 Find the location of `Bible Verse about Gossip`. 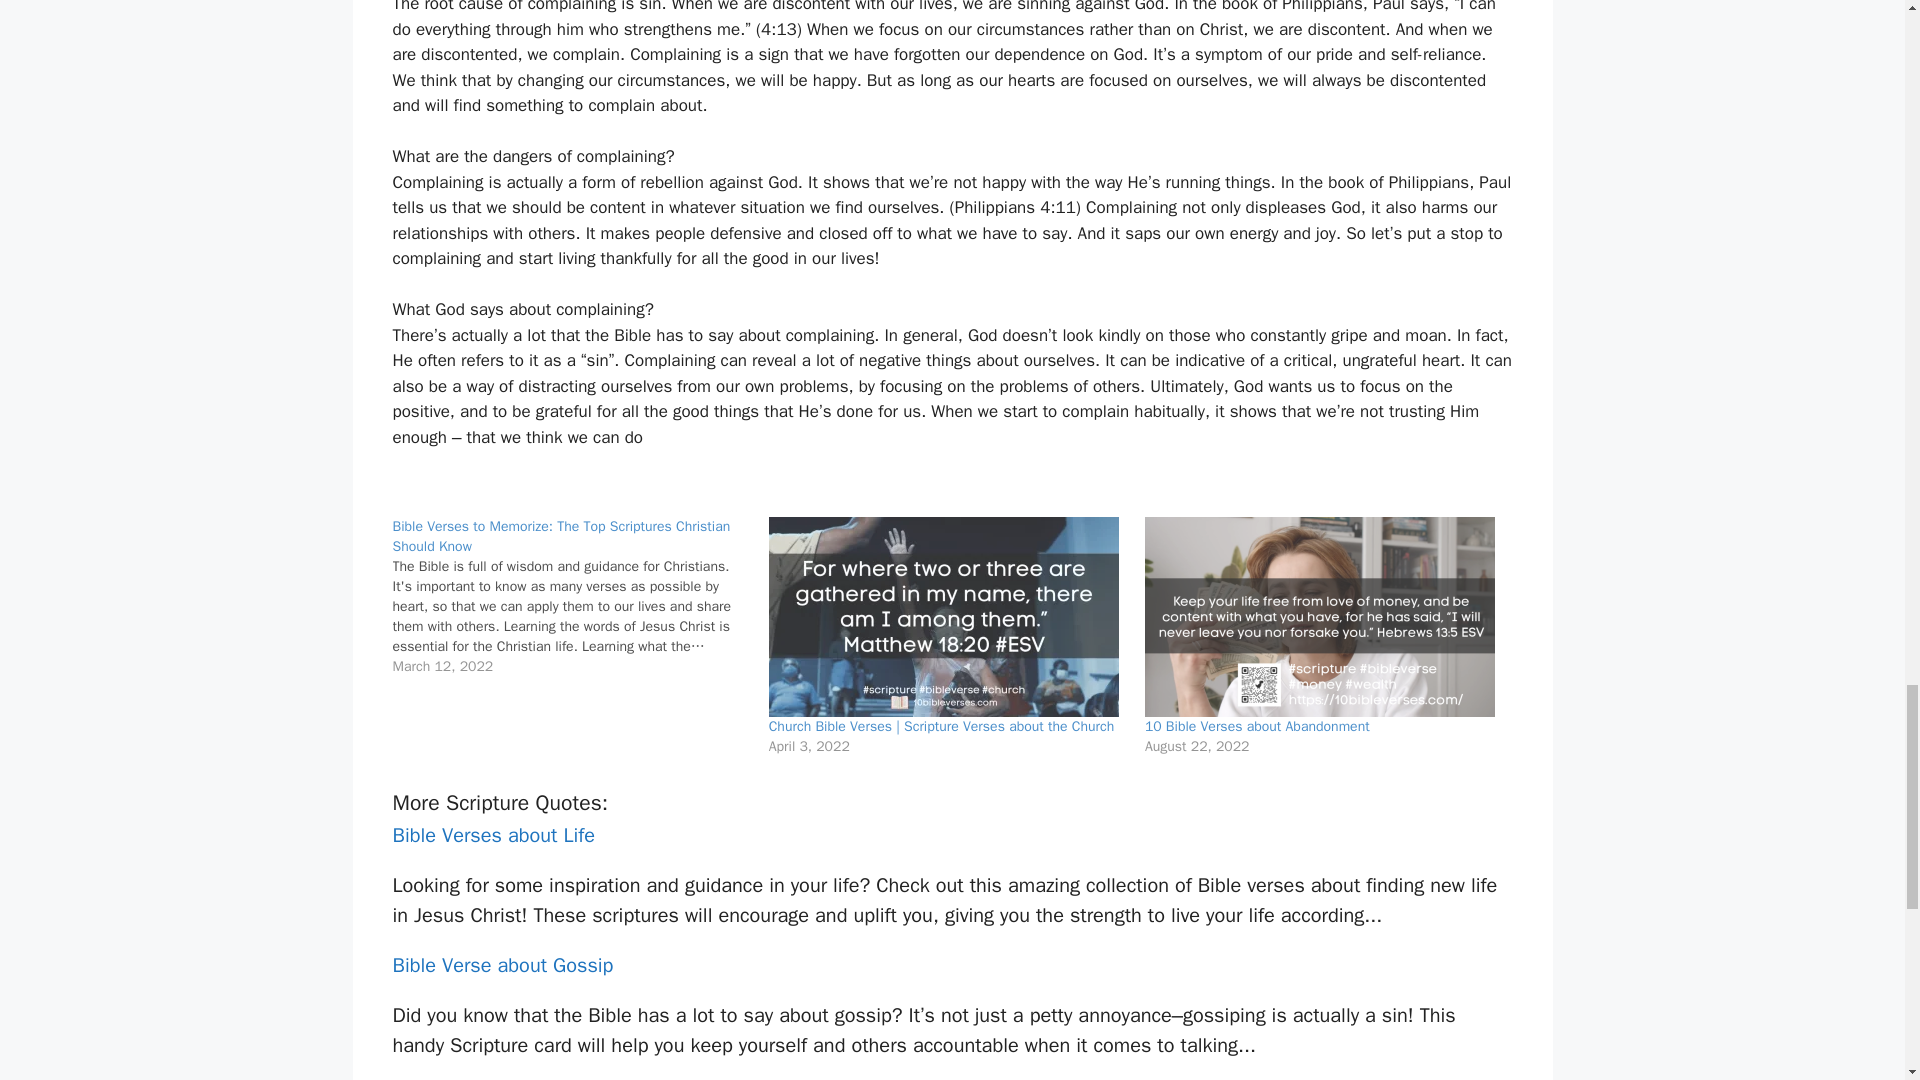

Bible Verse about Gossip is located at coordinates (502, 965).